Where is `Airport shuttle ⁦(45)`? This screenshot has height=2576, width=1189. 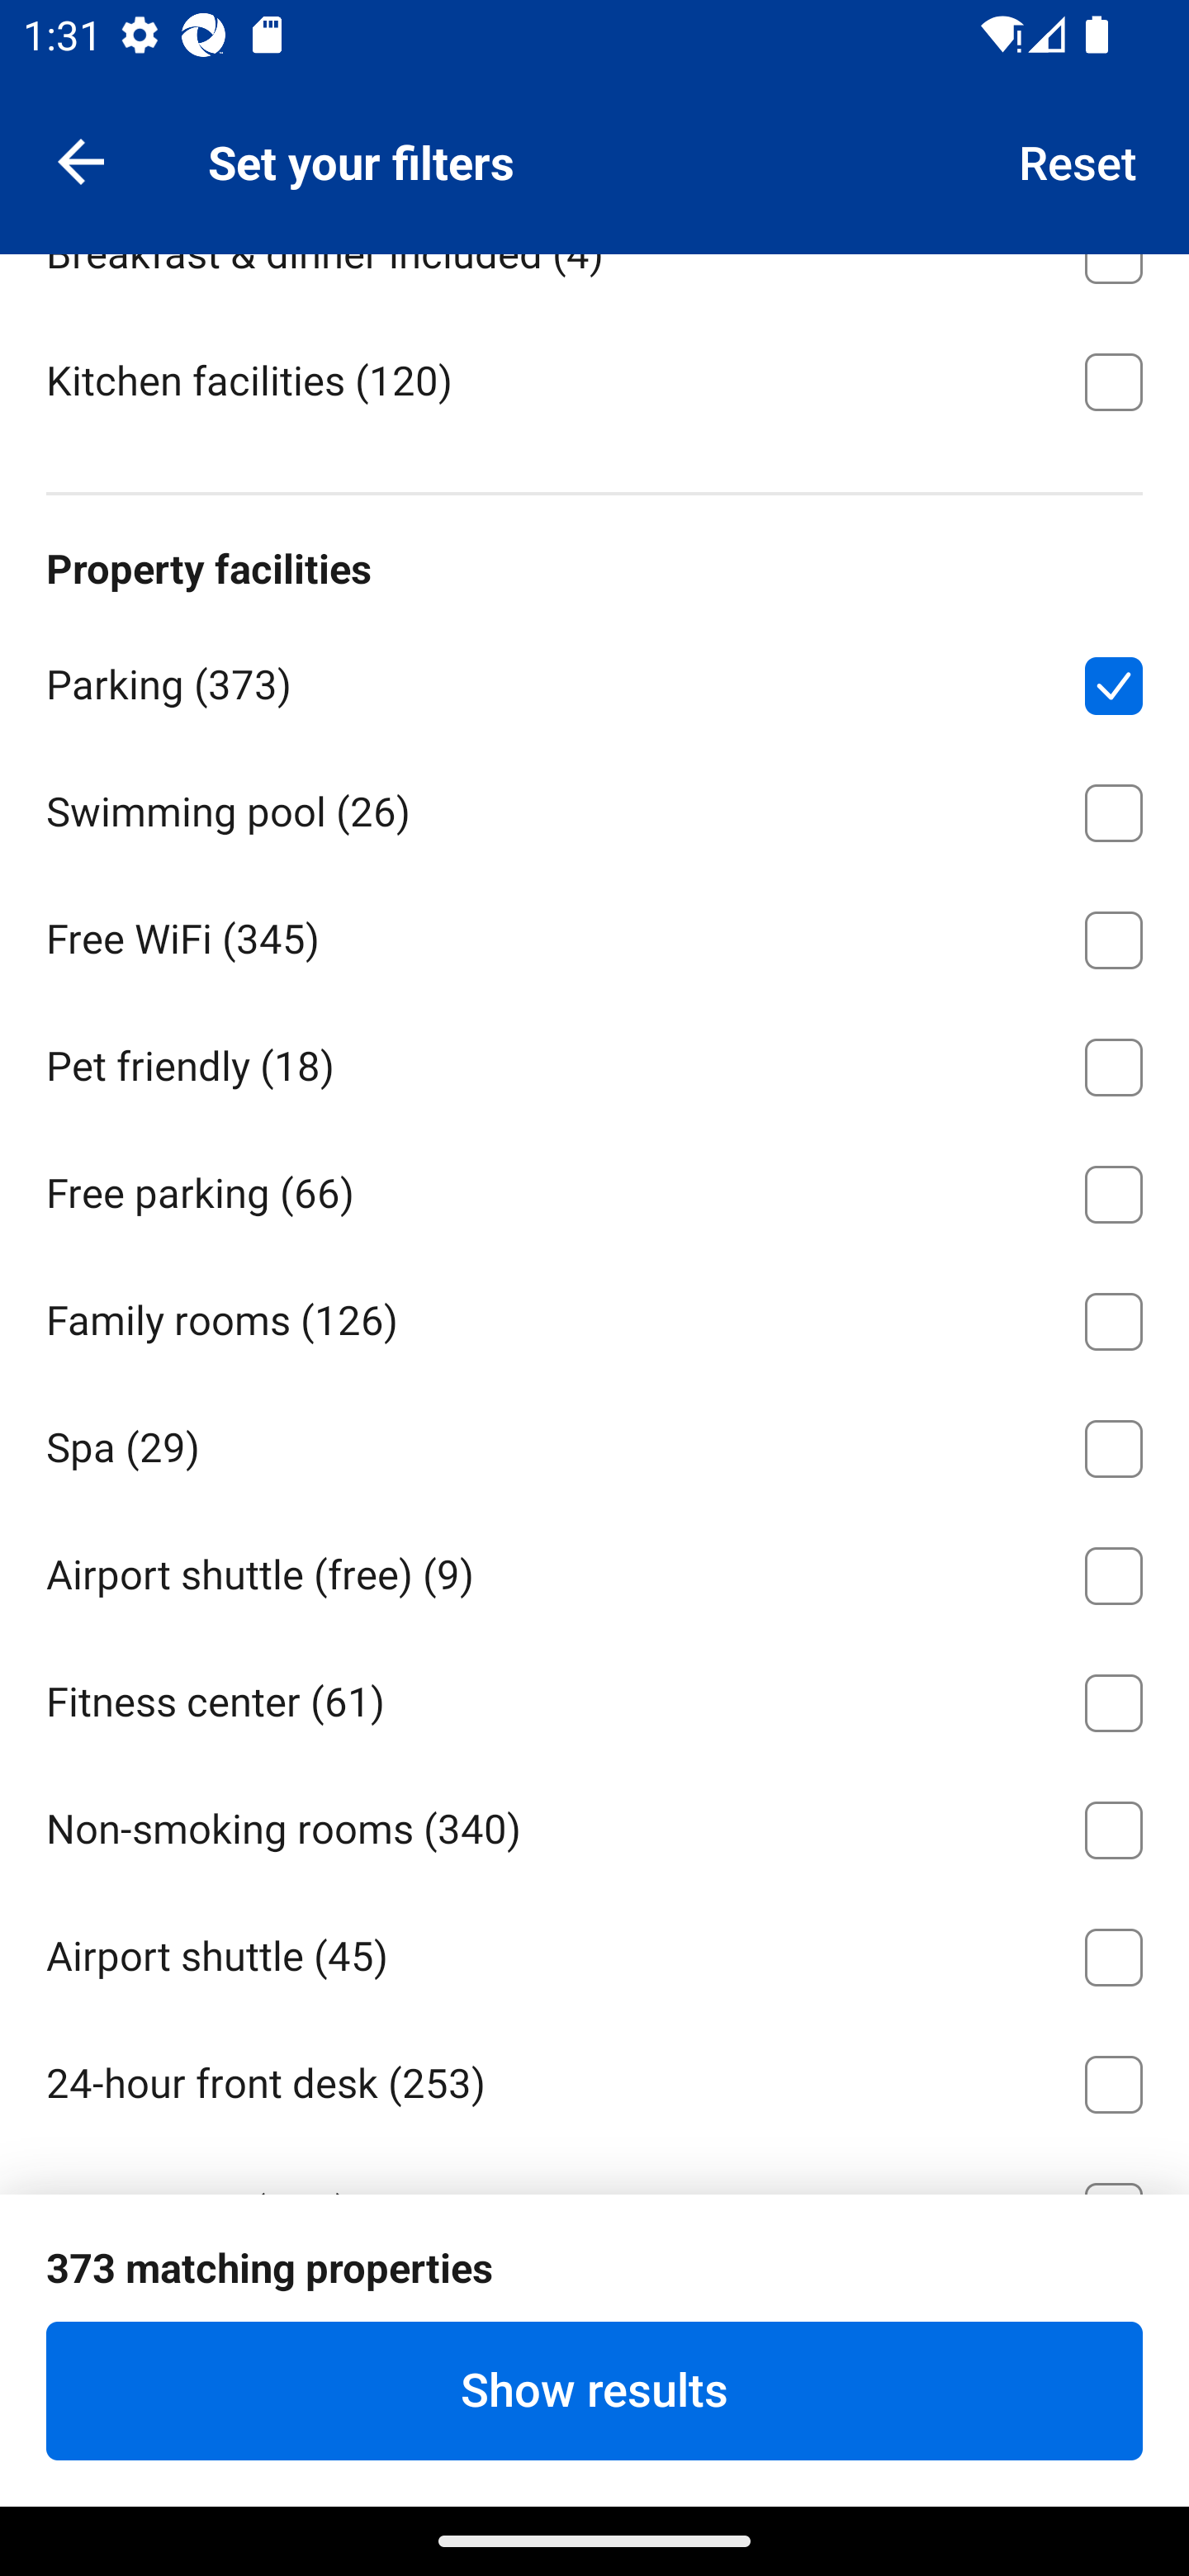
Airport shuttle ⁦(45) is located at coordinates (594, 1950).